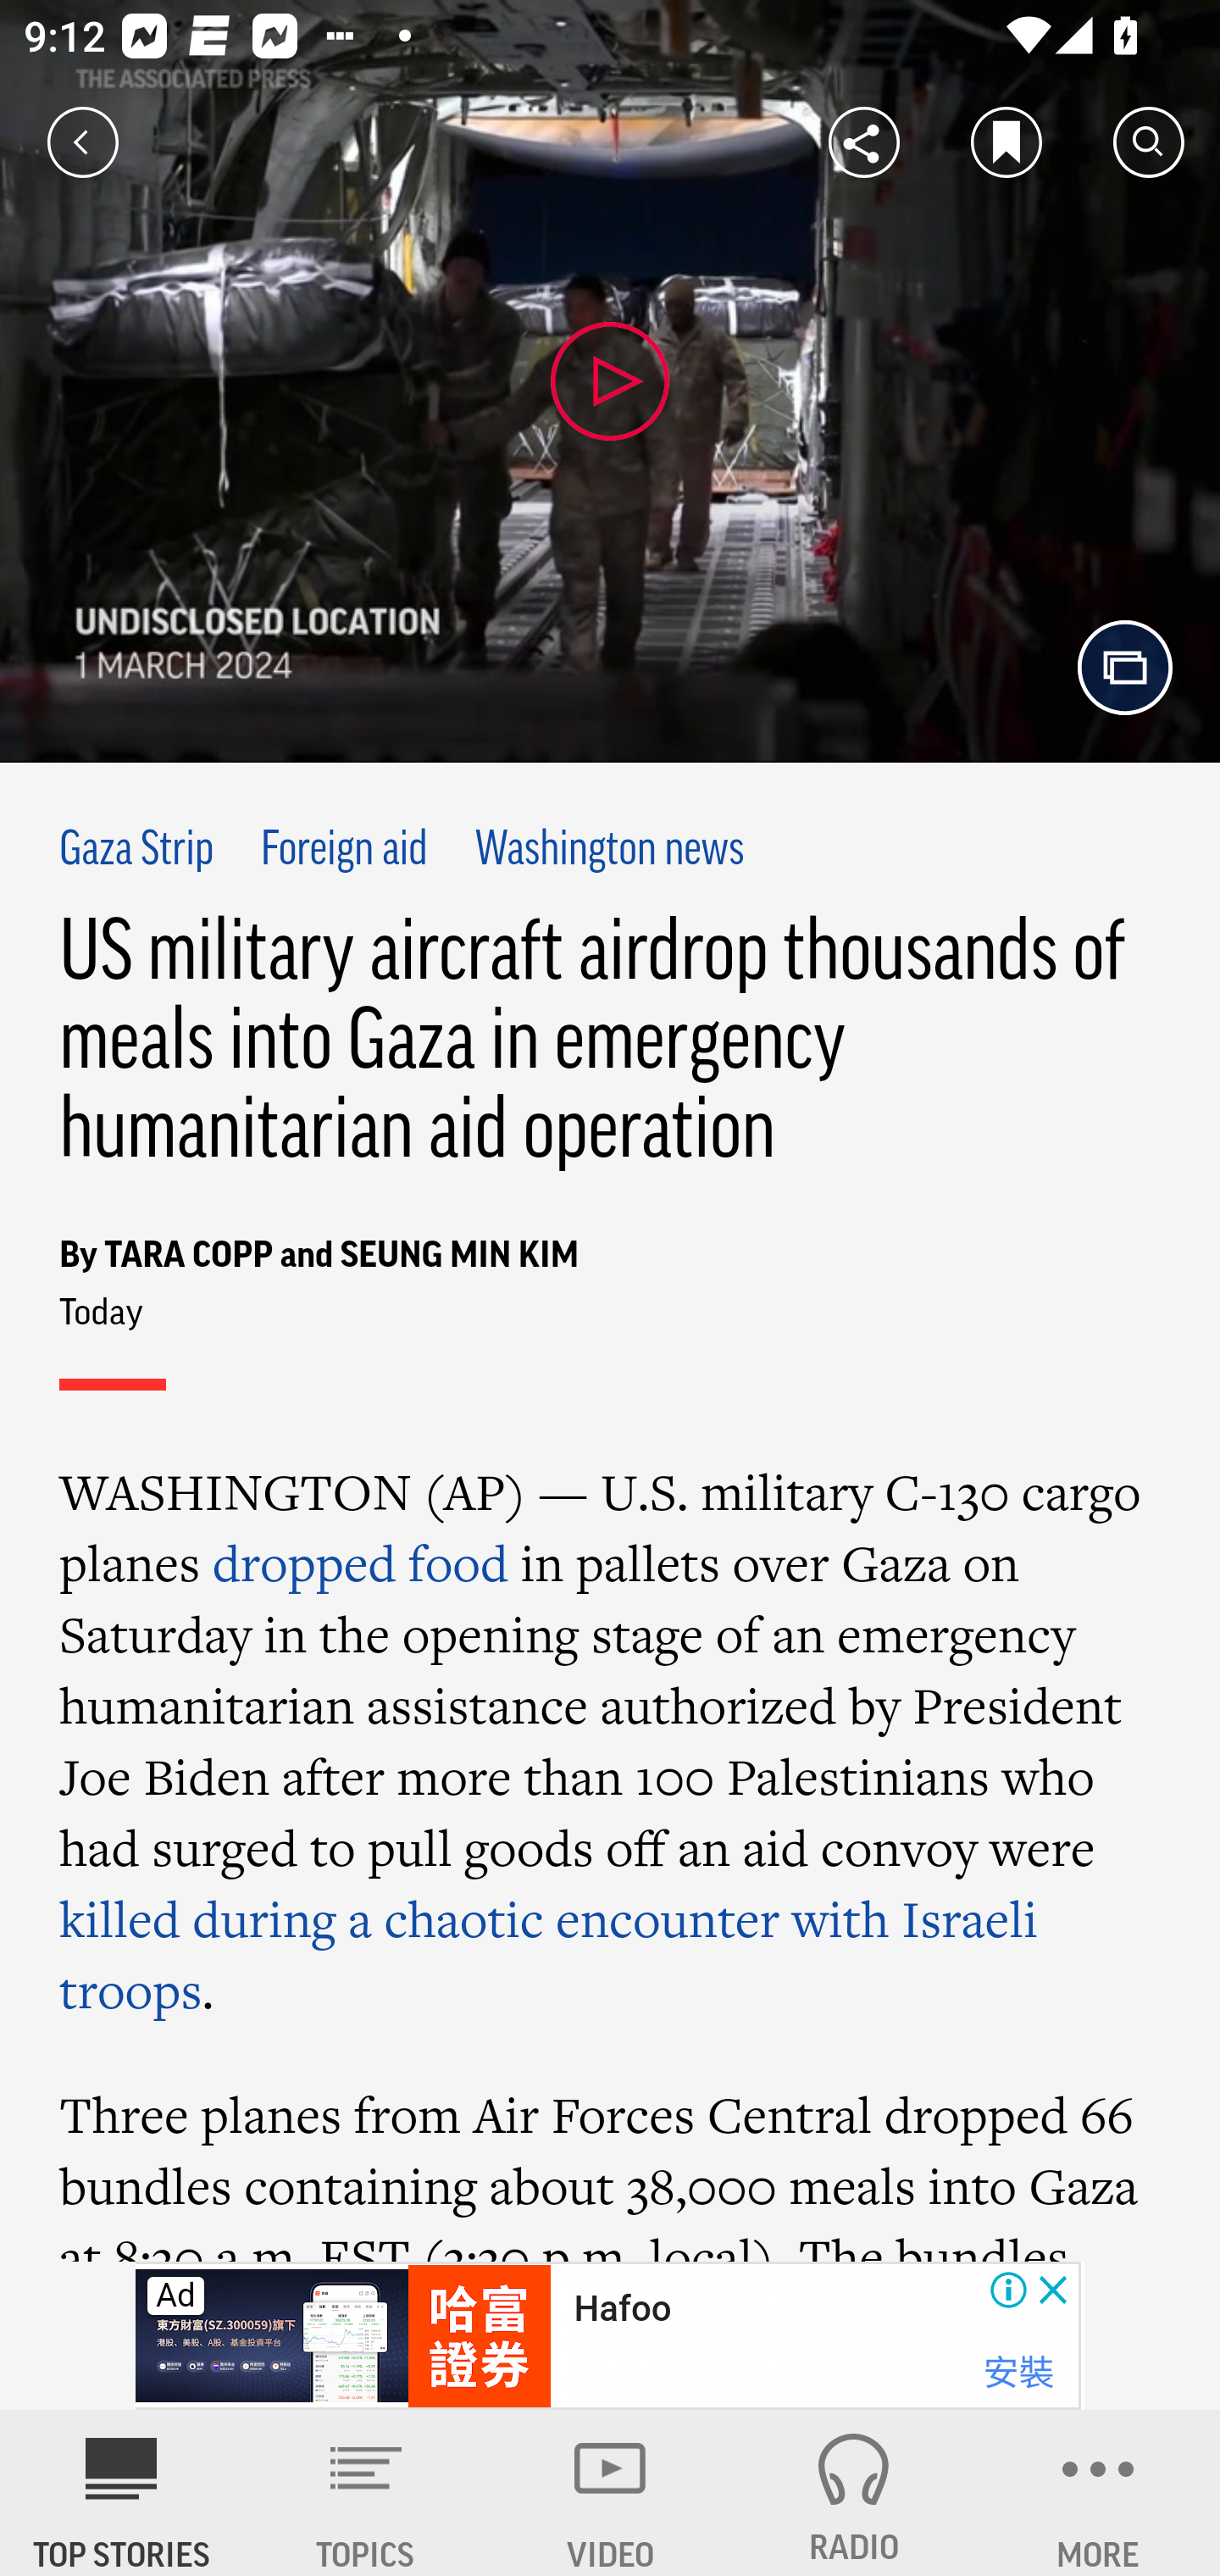 This screenshot has height=2576, width=1220. Describe the element at coordinates (342, 851) in the screenshot. I see `Foreign aid` at that location.